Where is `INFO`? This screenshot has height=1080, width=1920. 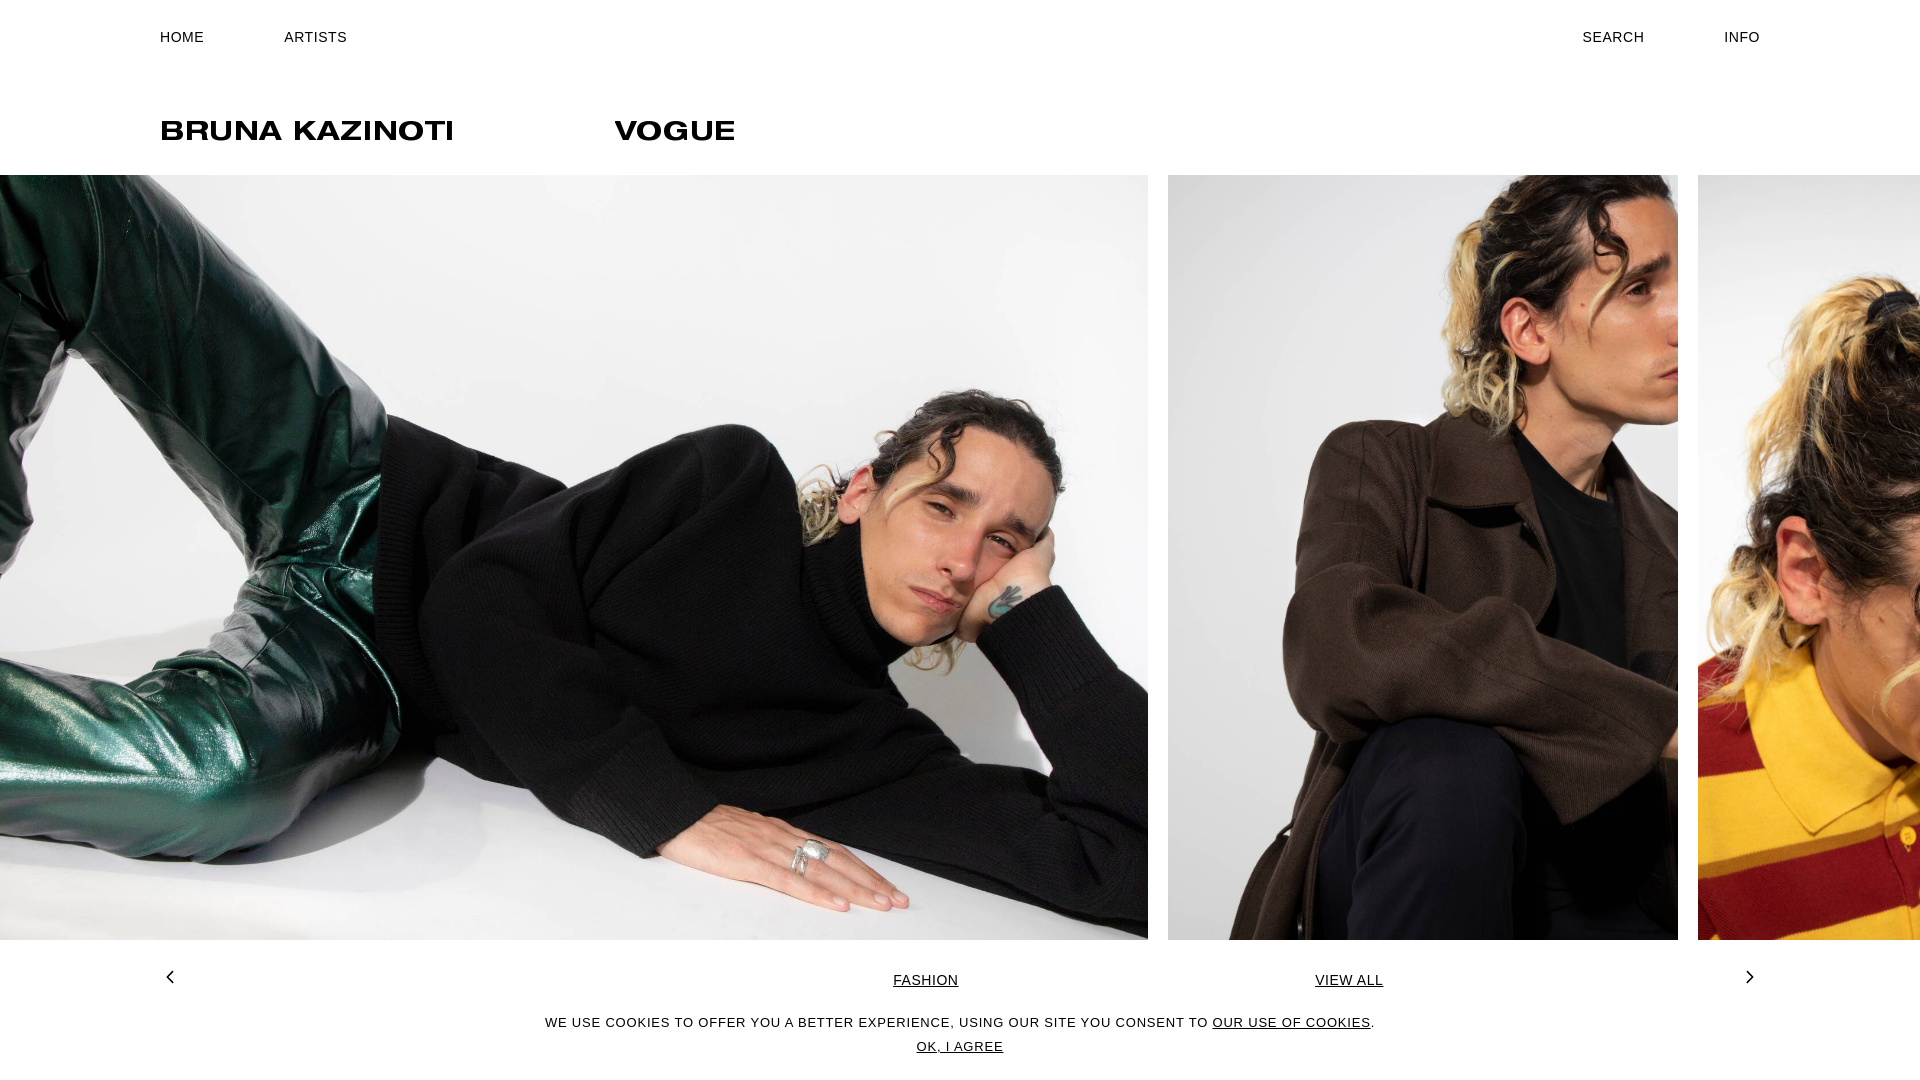 INFO is located at coordinates (1742, 37).